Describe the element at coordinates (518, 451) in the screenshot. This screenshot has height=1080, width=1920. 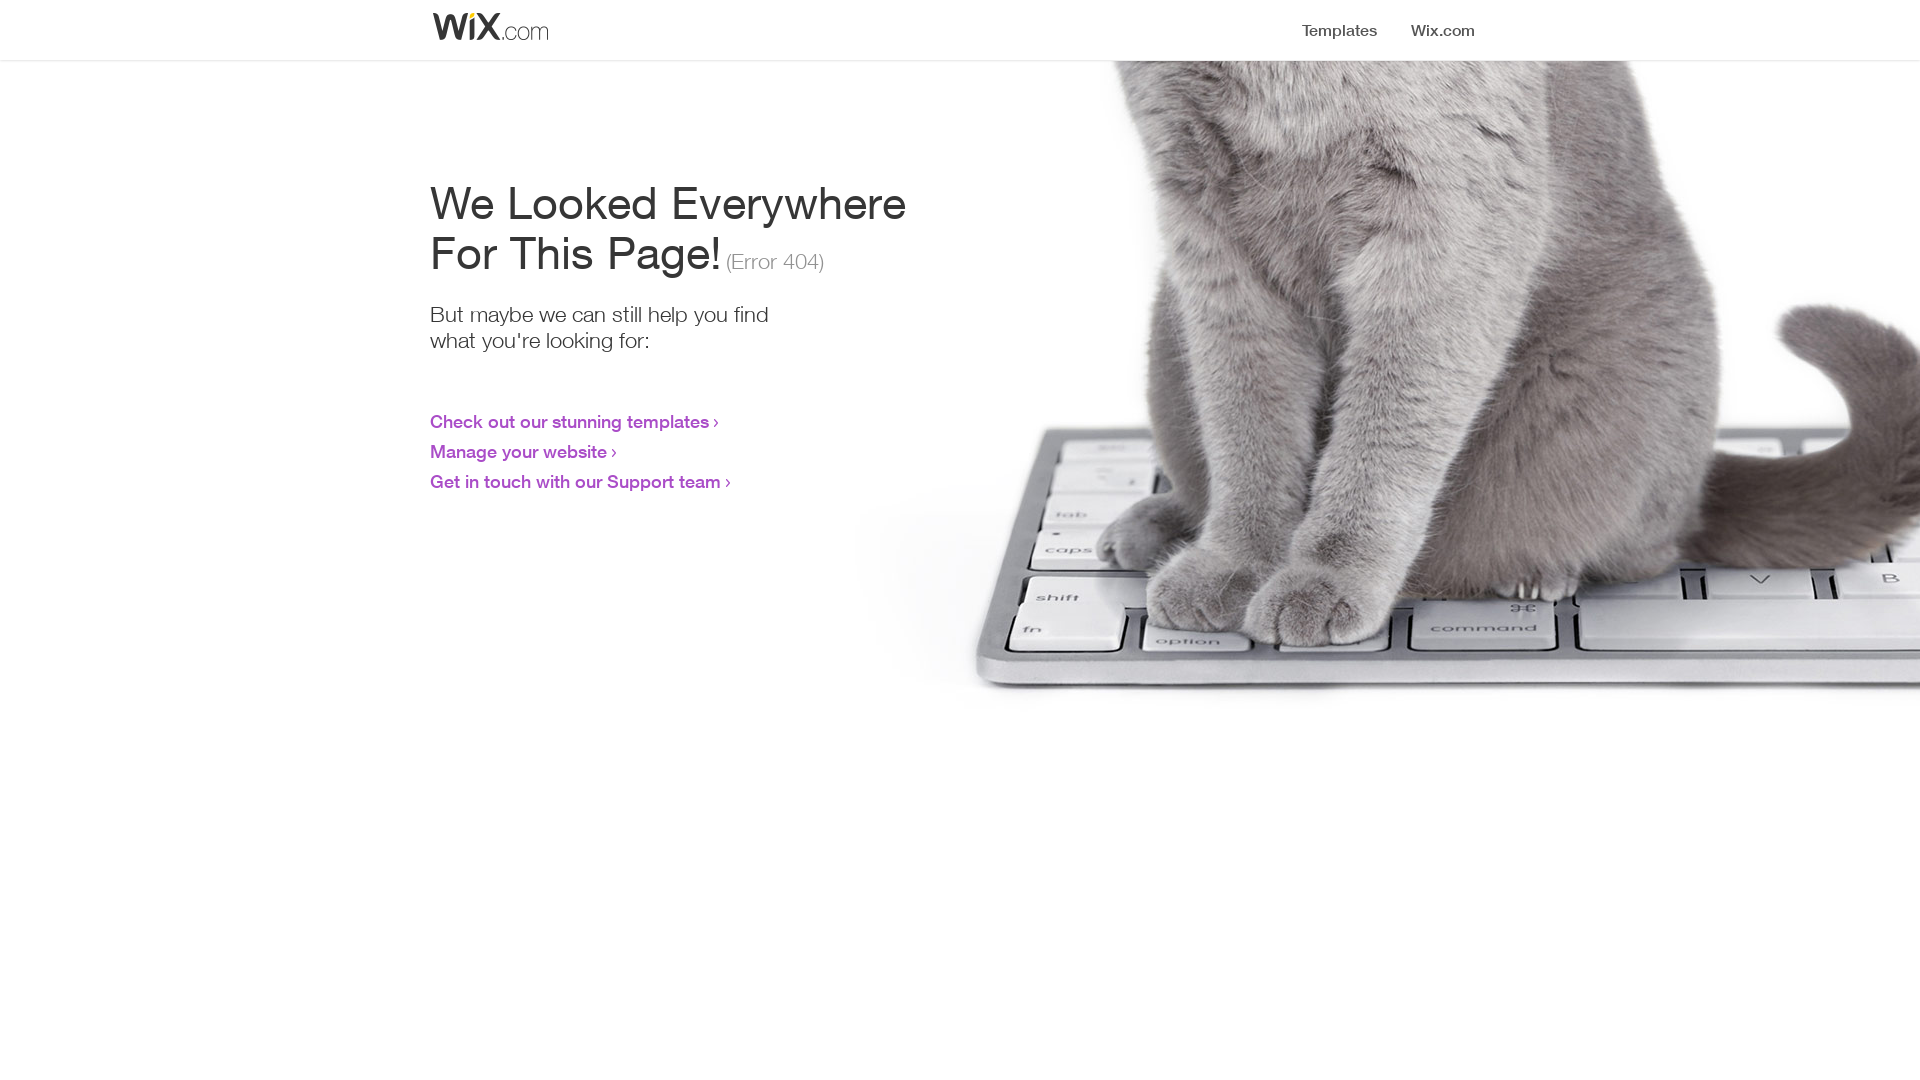
I see `Manage your website` at that location.